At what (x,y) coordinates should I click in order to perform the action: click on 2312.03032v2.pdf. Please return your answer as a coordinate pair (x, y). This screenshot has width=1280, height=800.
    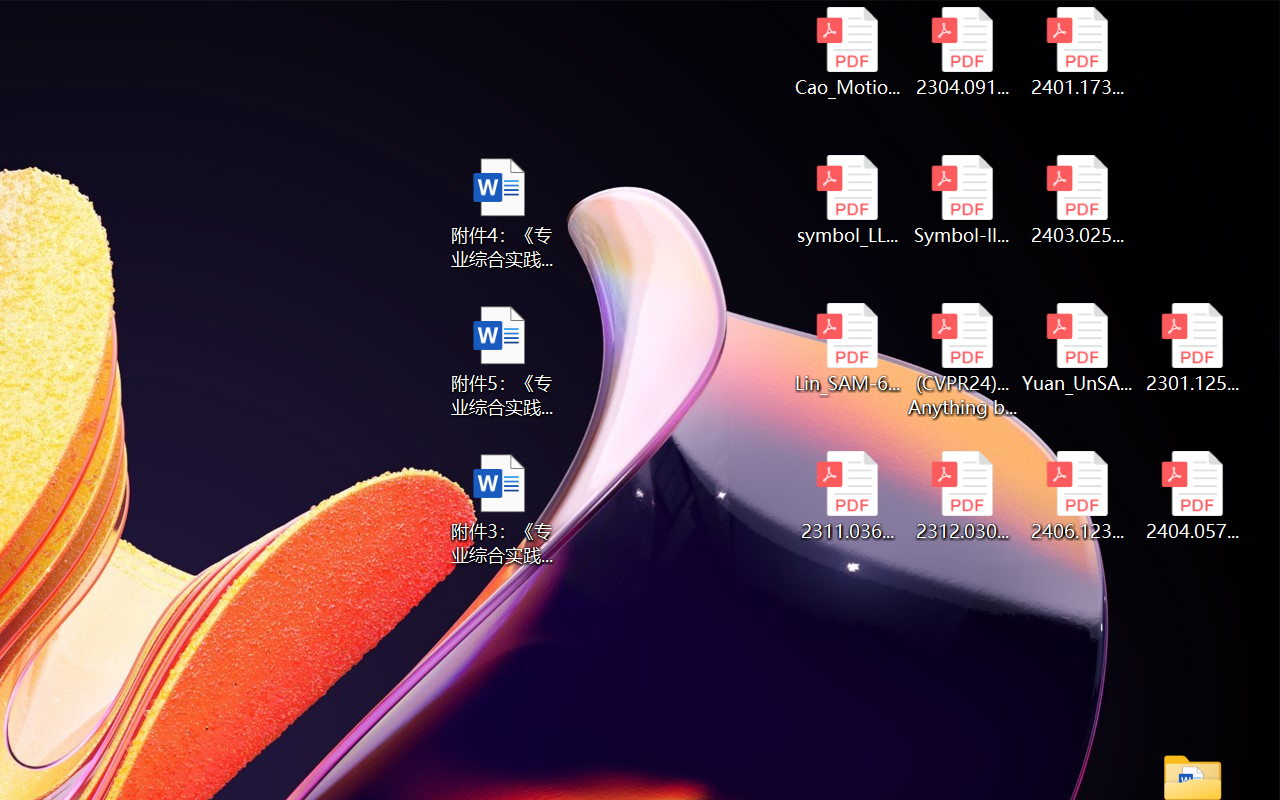
    Looking at the image, I should click on (962, 496).